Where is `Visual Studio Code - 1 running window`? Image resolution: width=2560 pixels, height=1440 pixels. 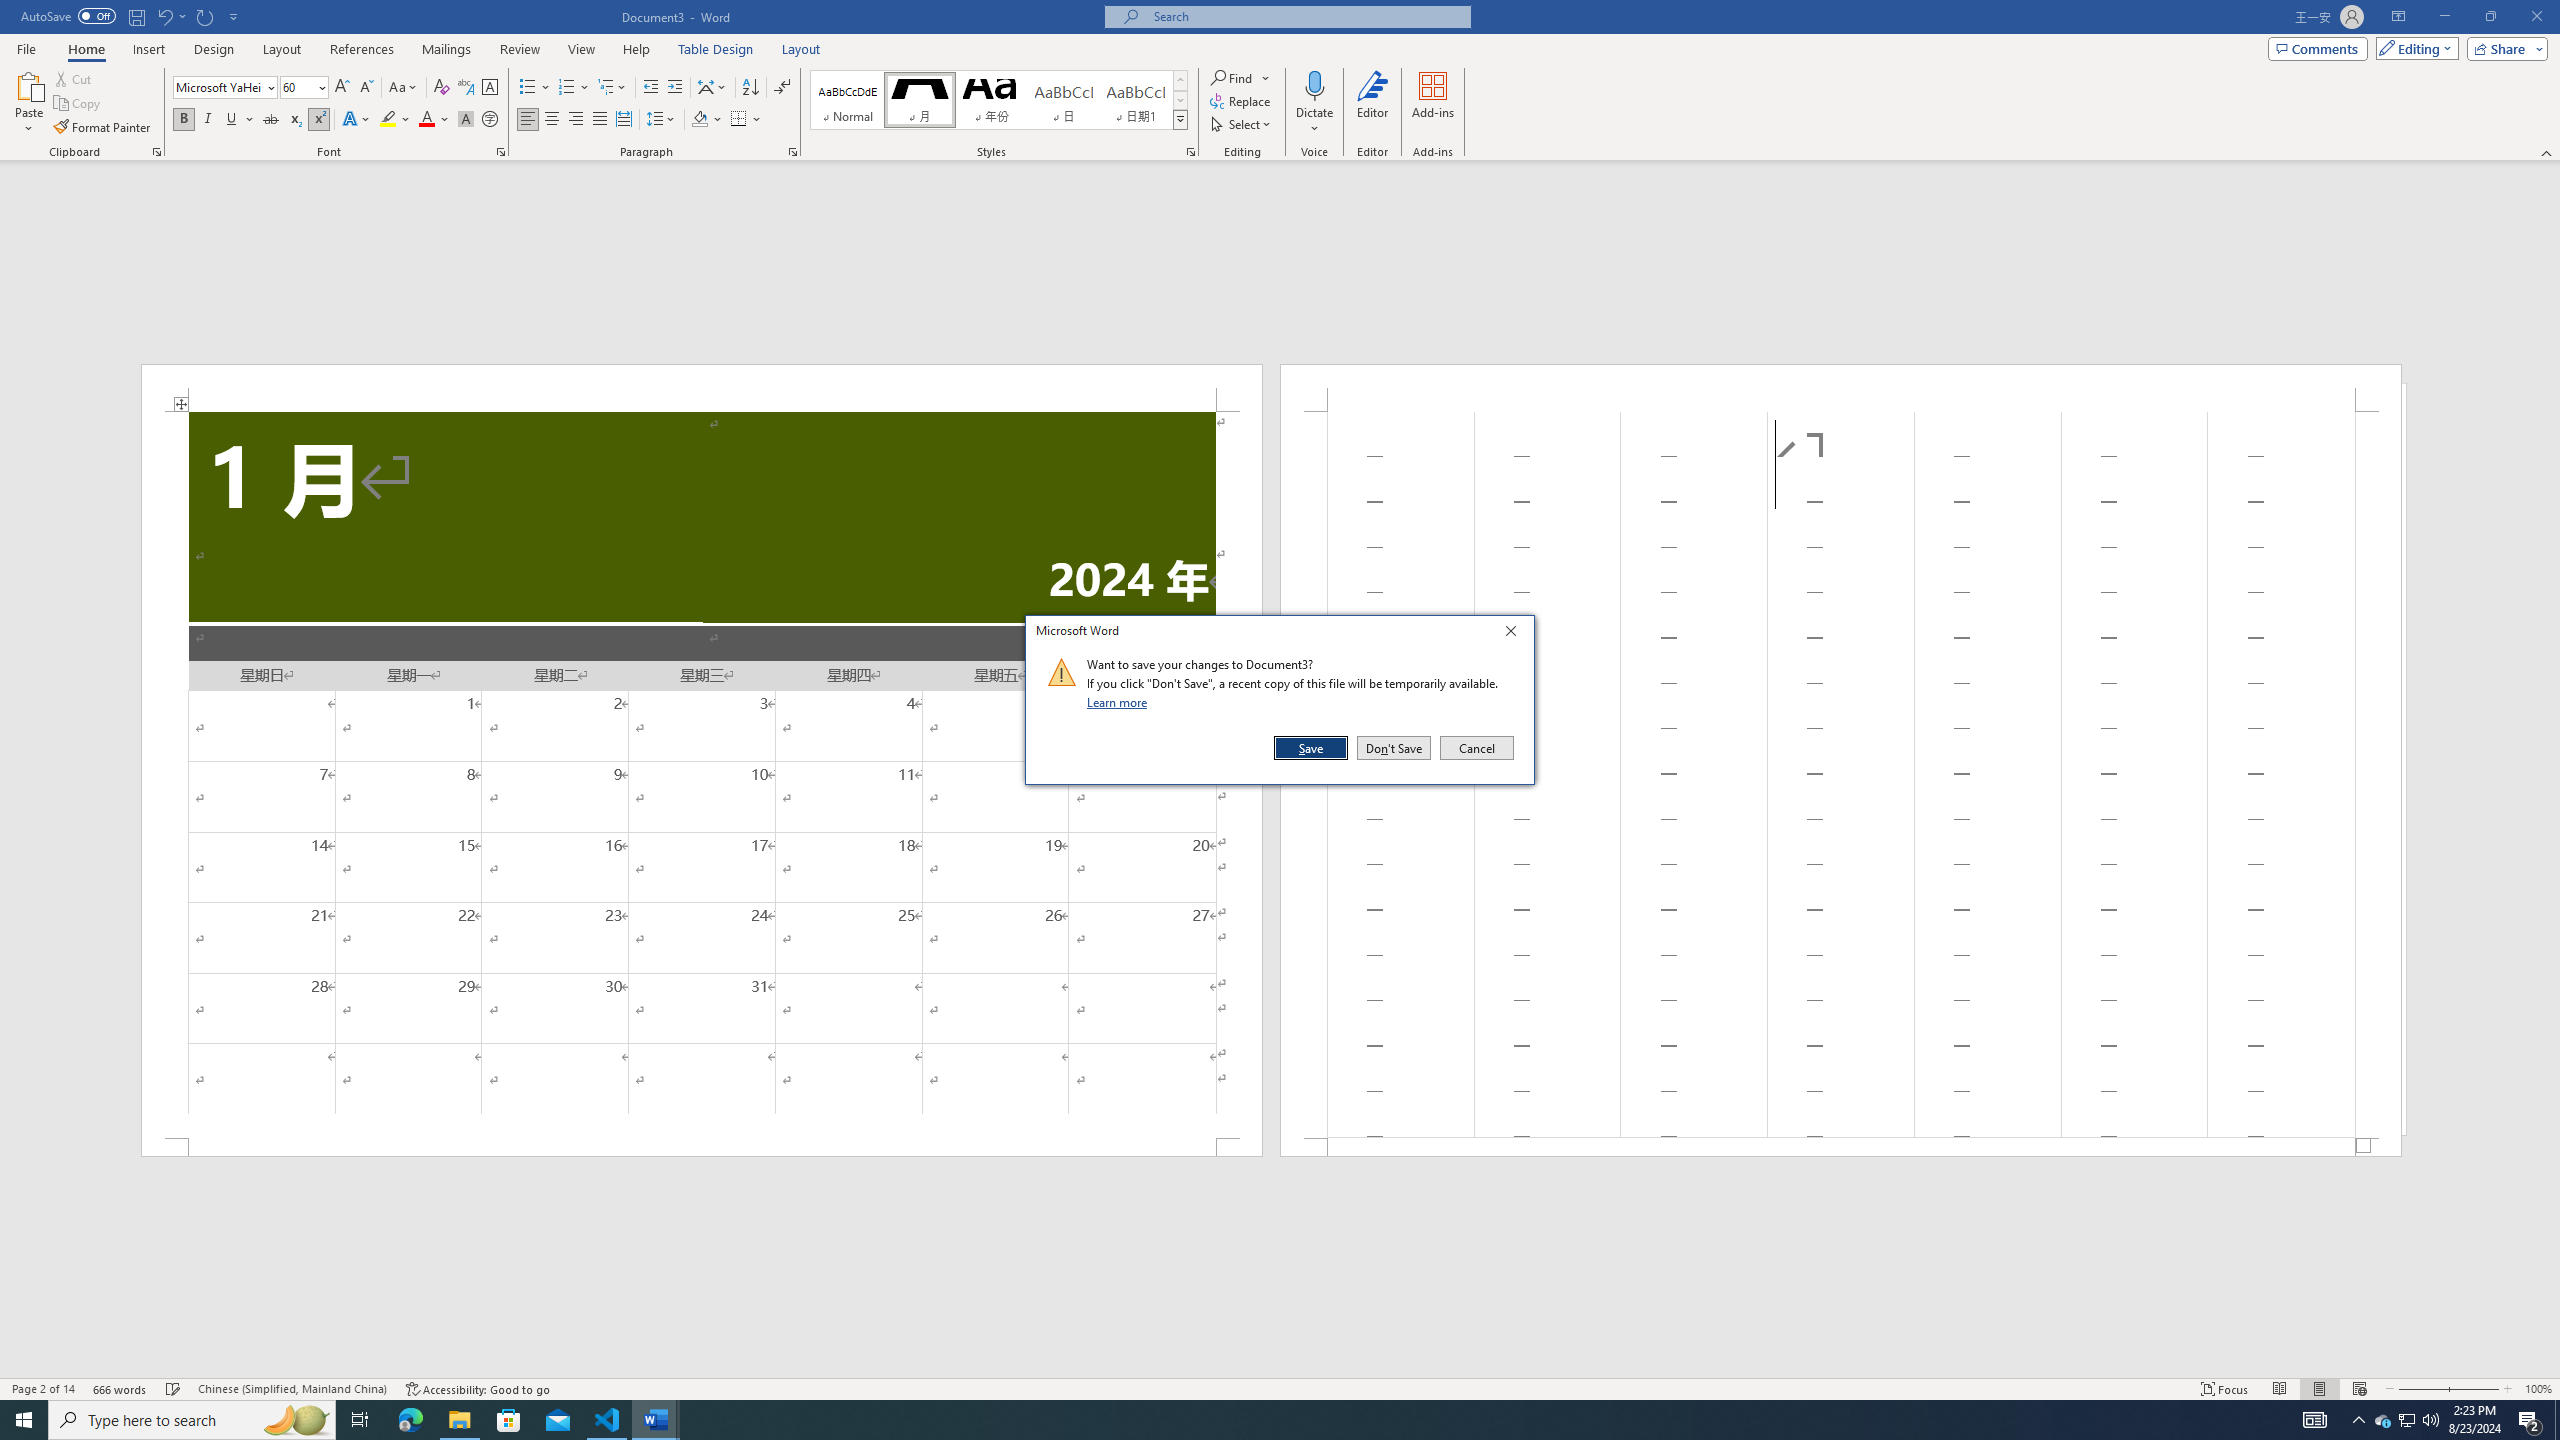 Visual Studio Code - 1 running window is located at coordinates (608, 1420).